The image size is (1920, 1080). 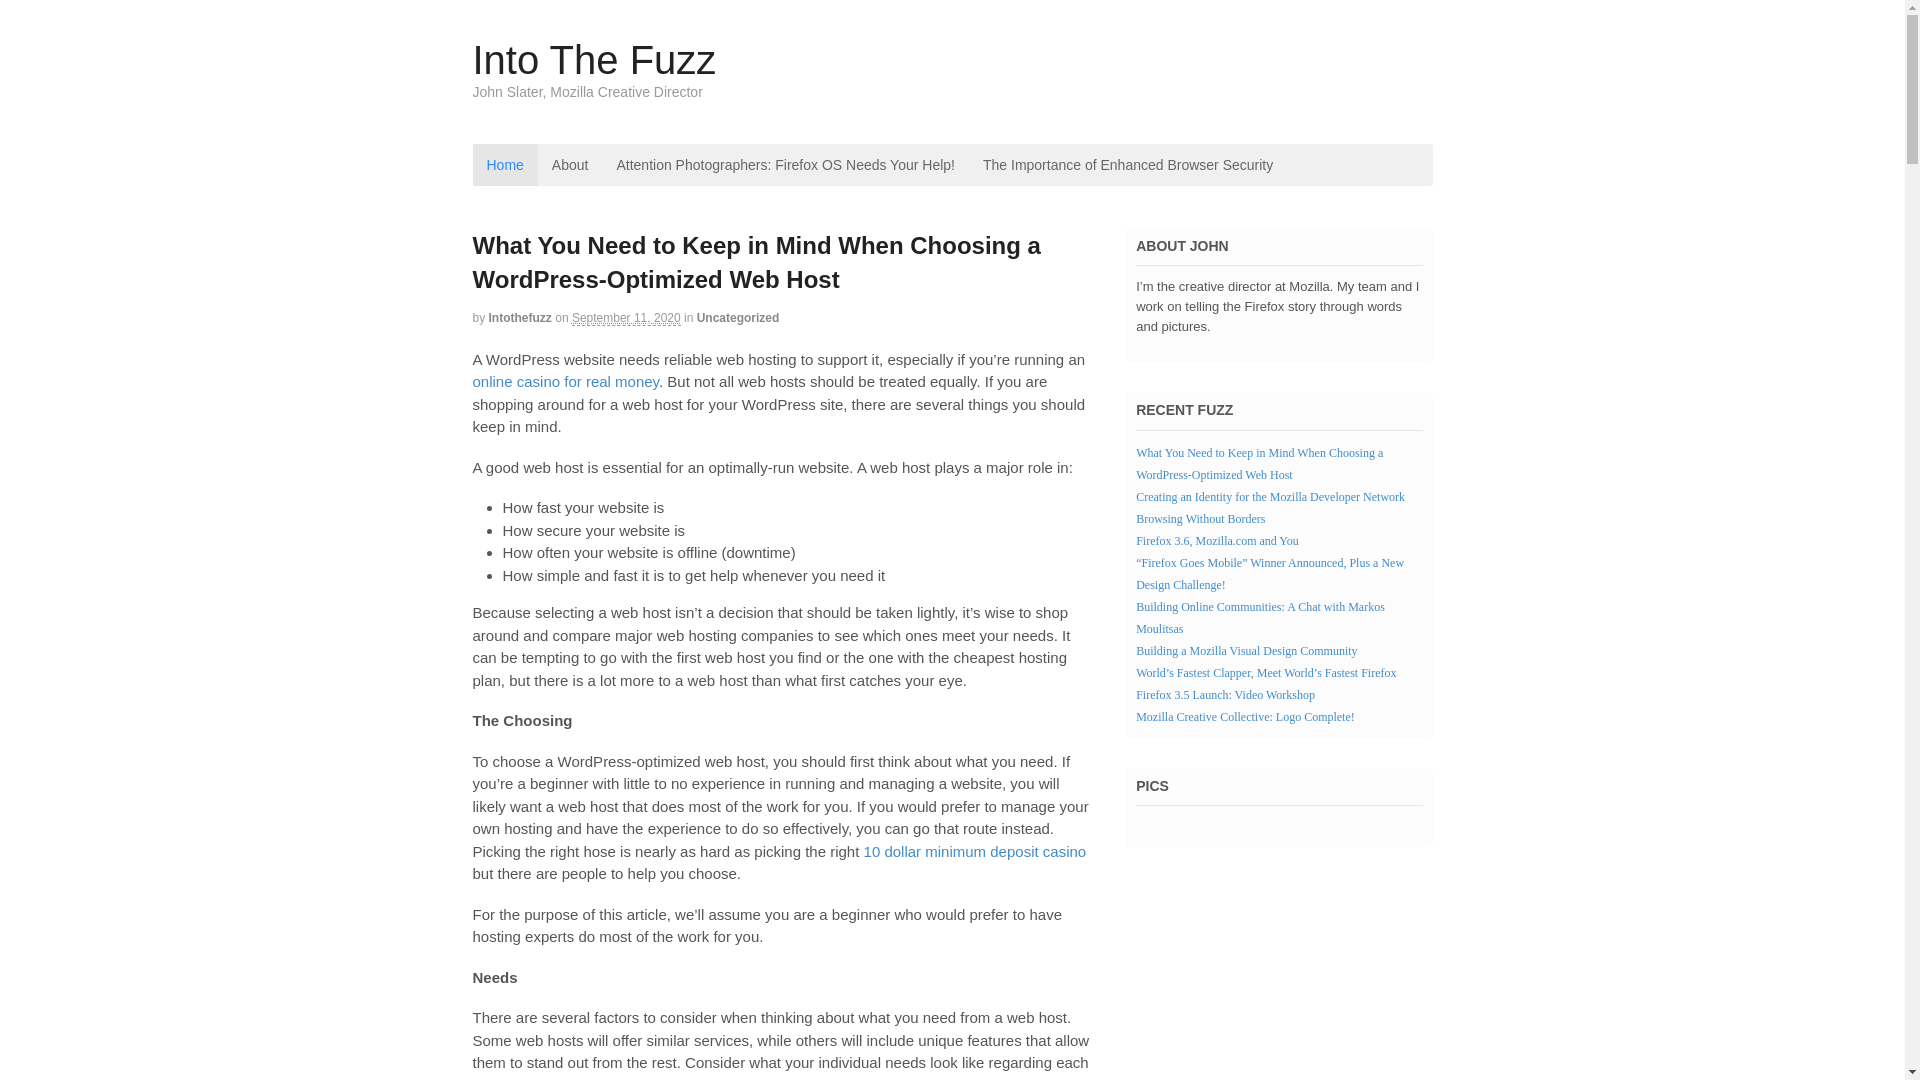 I want to click on Uncategorized, so click(x=738, y=318).